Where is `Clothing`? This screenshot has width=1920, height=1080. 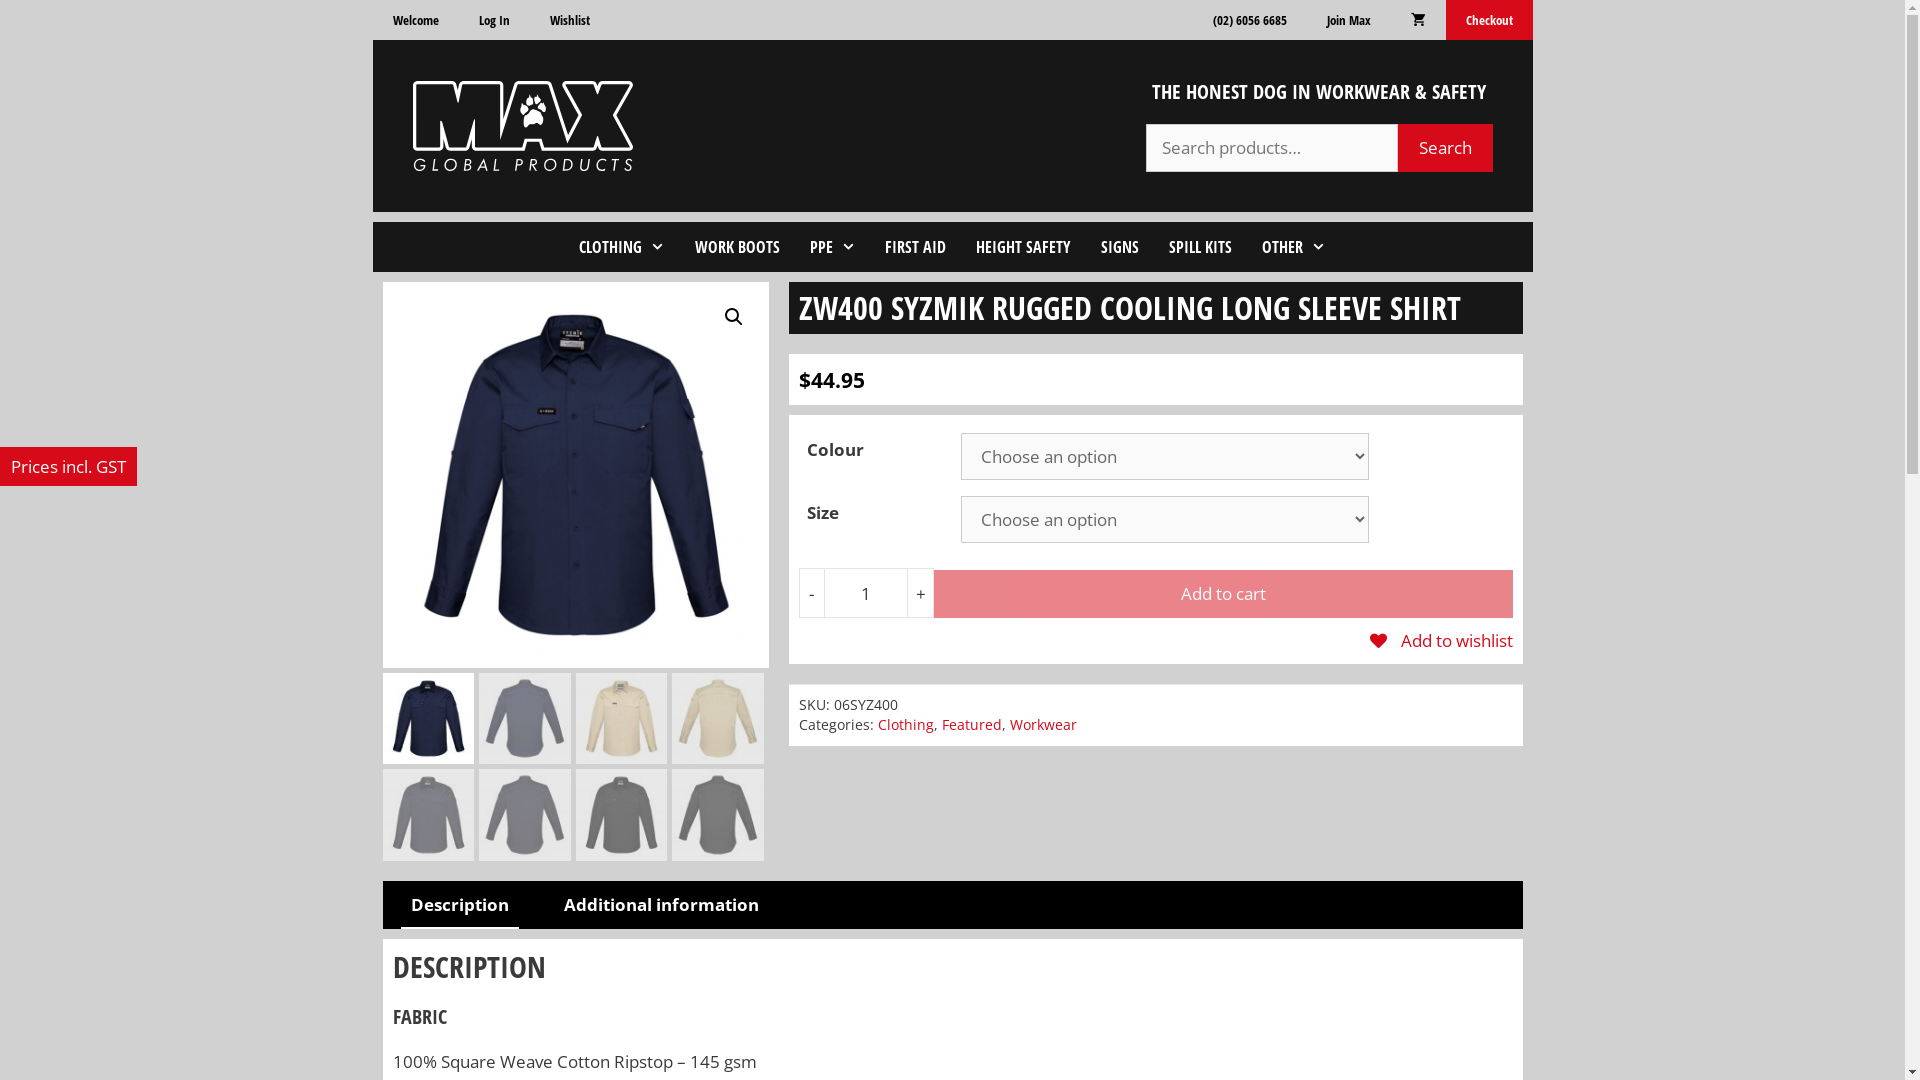
Clothing is located at coordinates (906, 724).